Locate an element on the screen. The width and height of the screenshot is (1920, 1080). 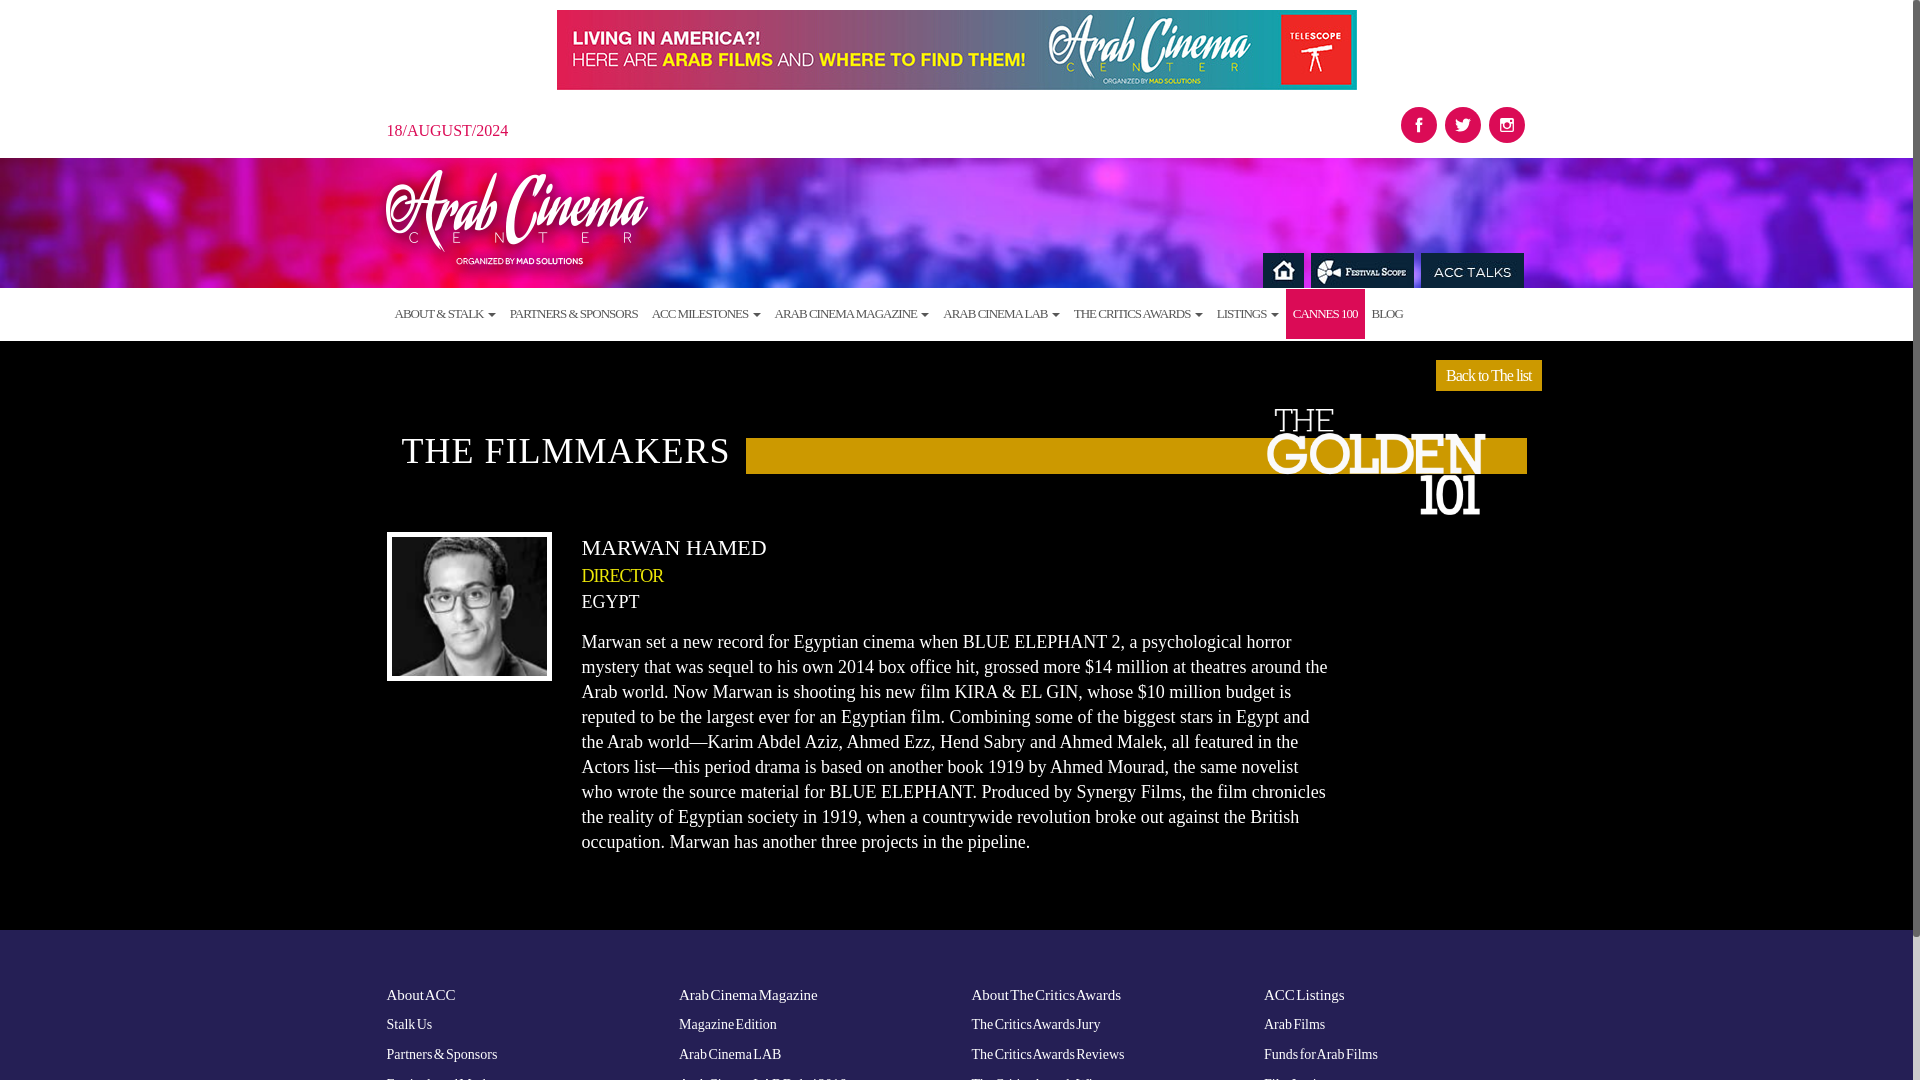
THE CRITICS AWARDS is located at coordinates (1138, 314).